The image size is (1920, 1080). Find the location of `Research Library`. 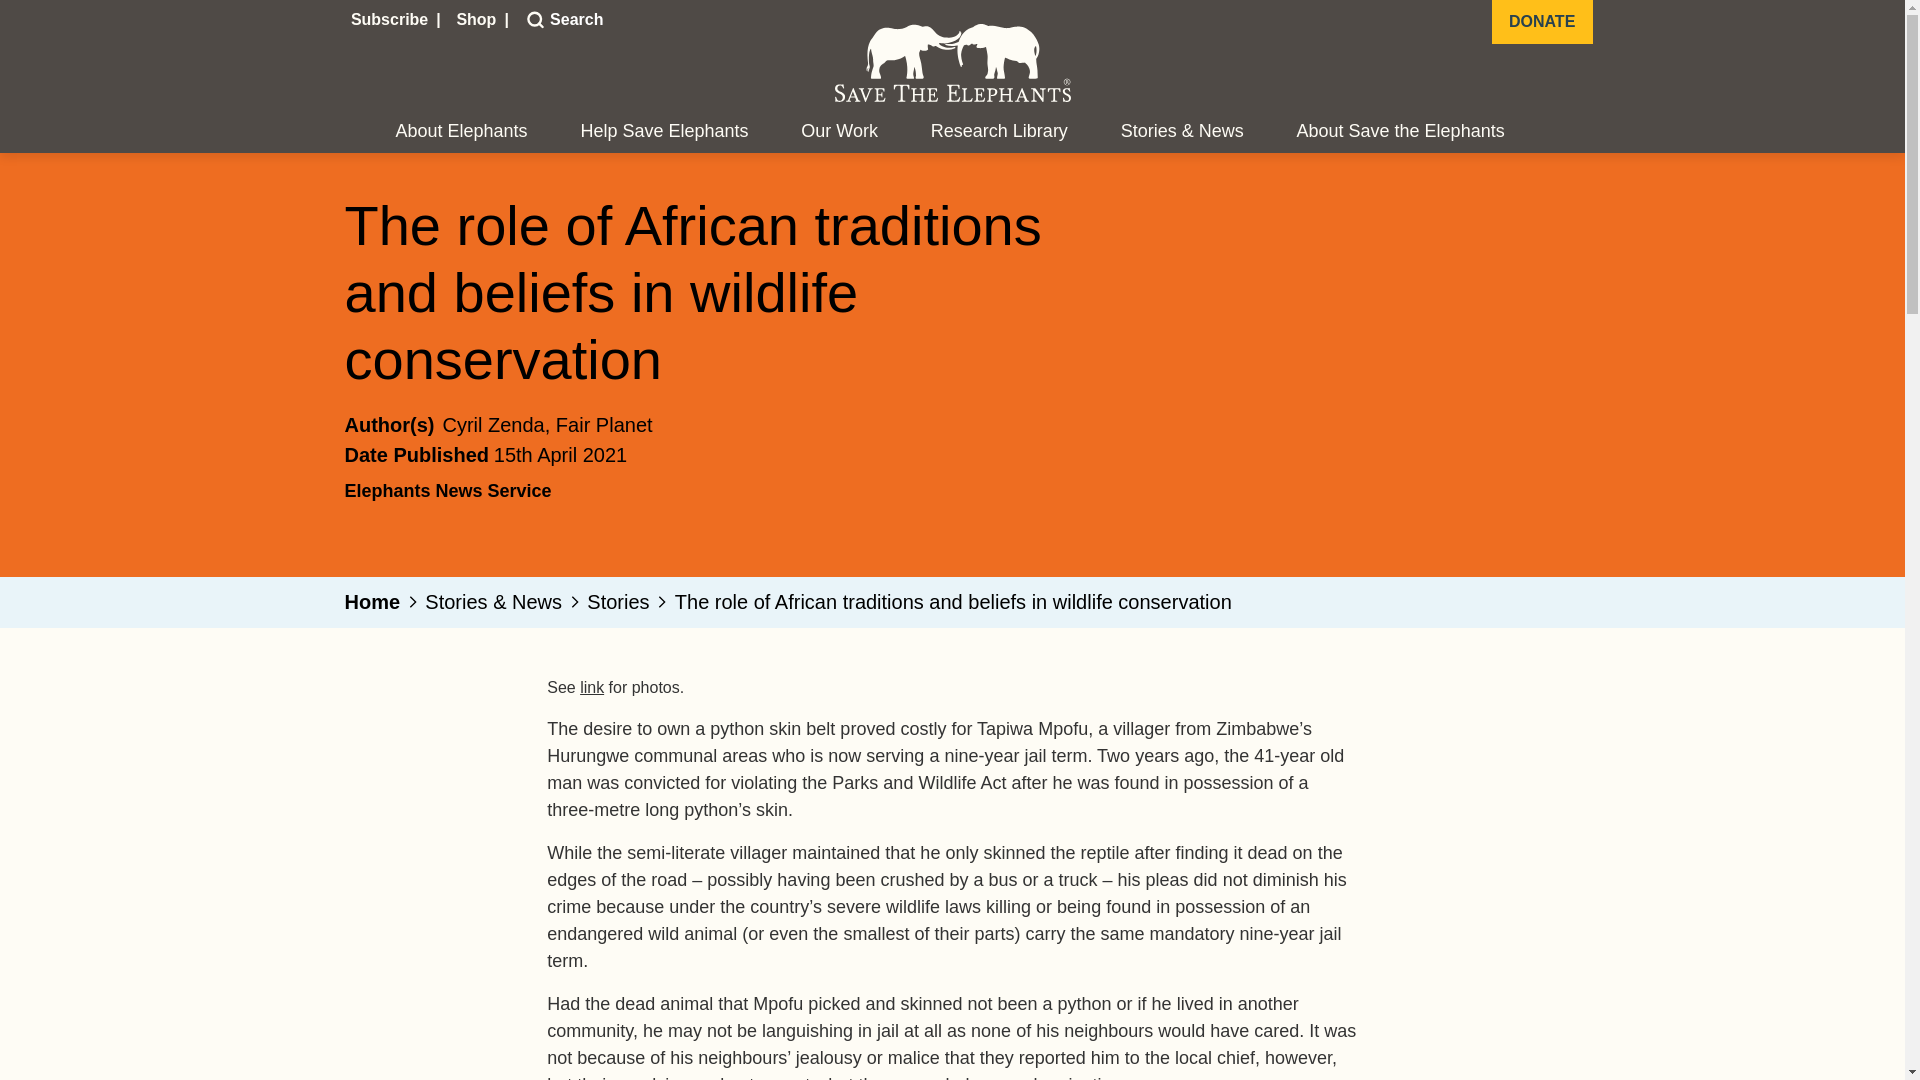

Research Library is located at coordinates (999, 132).